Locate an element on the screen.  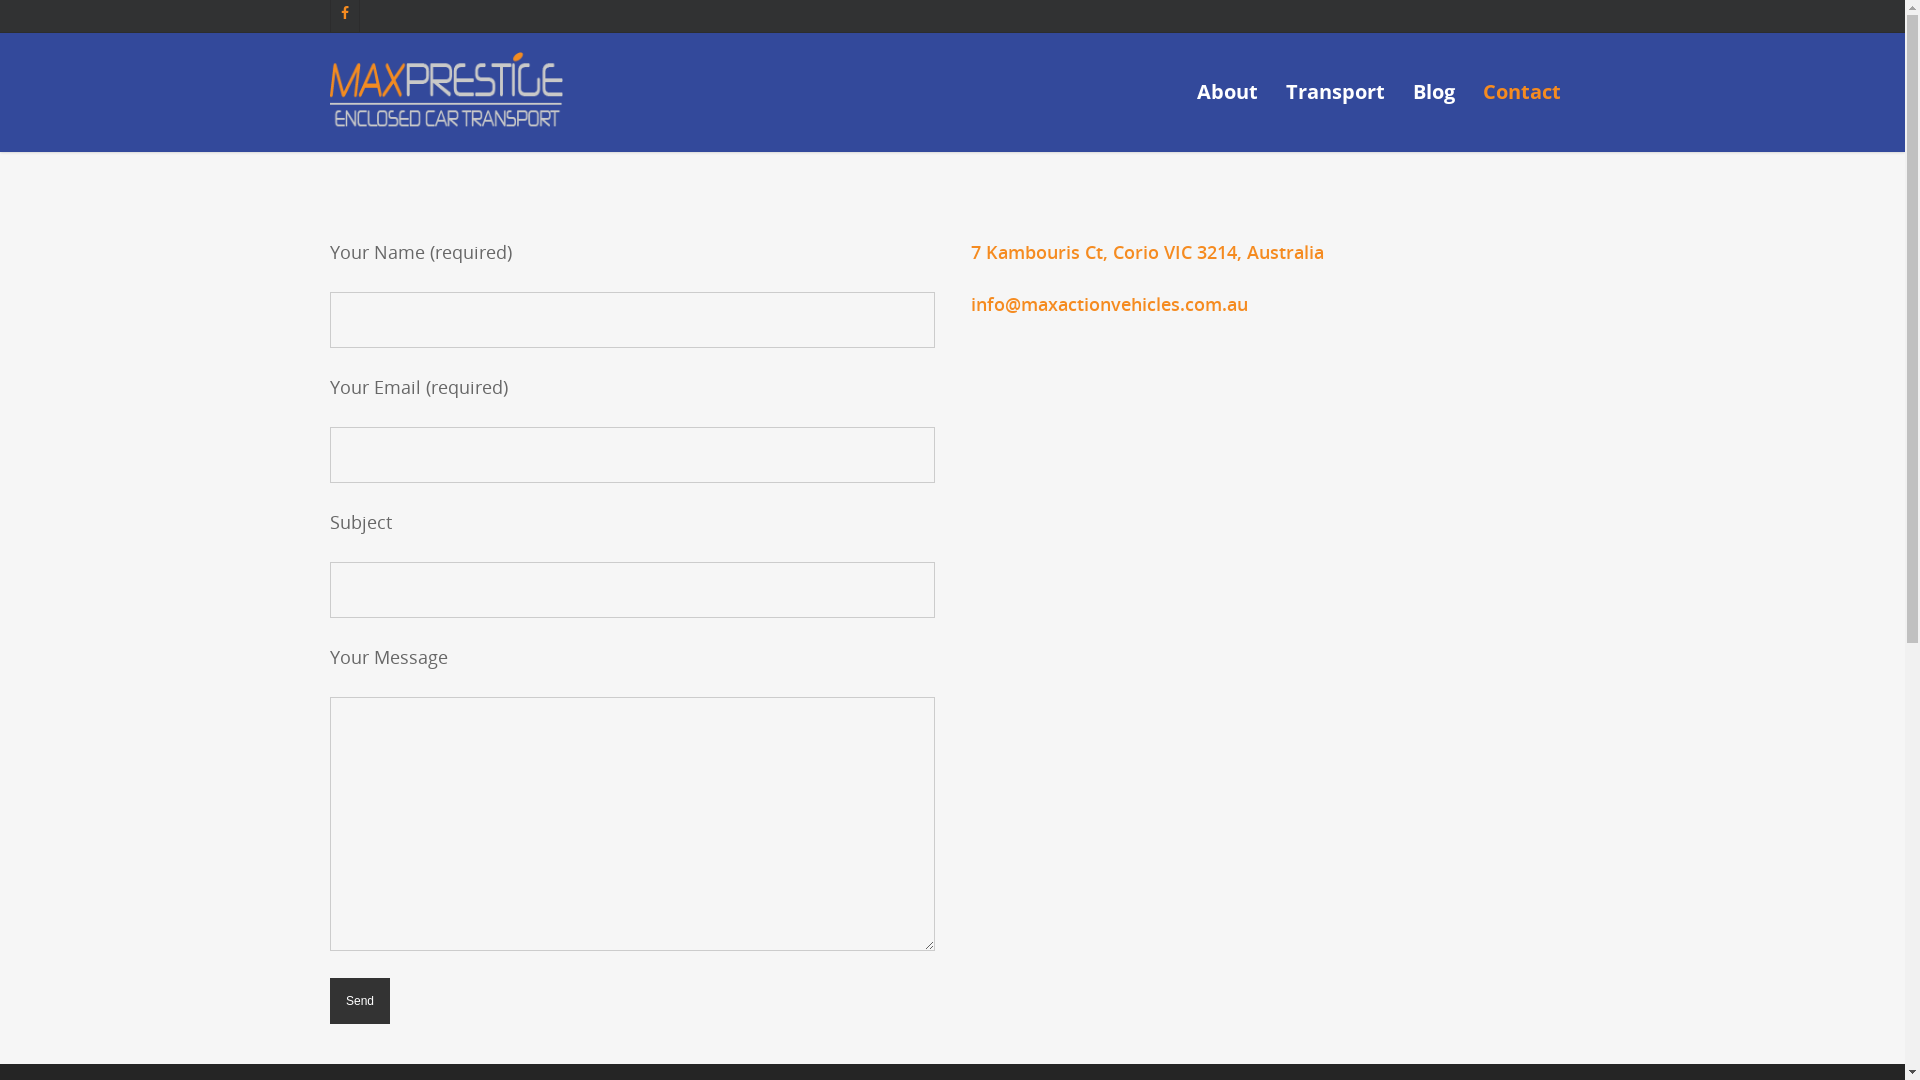
About is located at coordinates (1228, 102).